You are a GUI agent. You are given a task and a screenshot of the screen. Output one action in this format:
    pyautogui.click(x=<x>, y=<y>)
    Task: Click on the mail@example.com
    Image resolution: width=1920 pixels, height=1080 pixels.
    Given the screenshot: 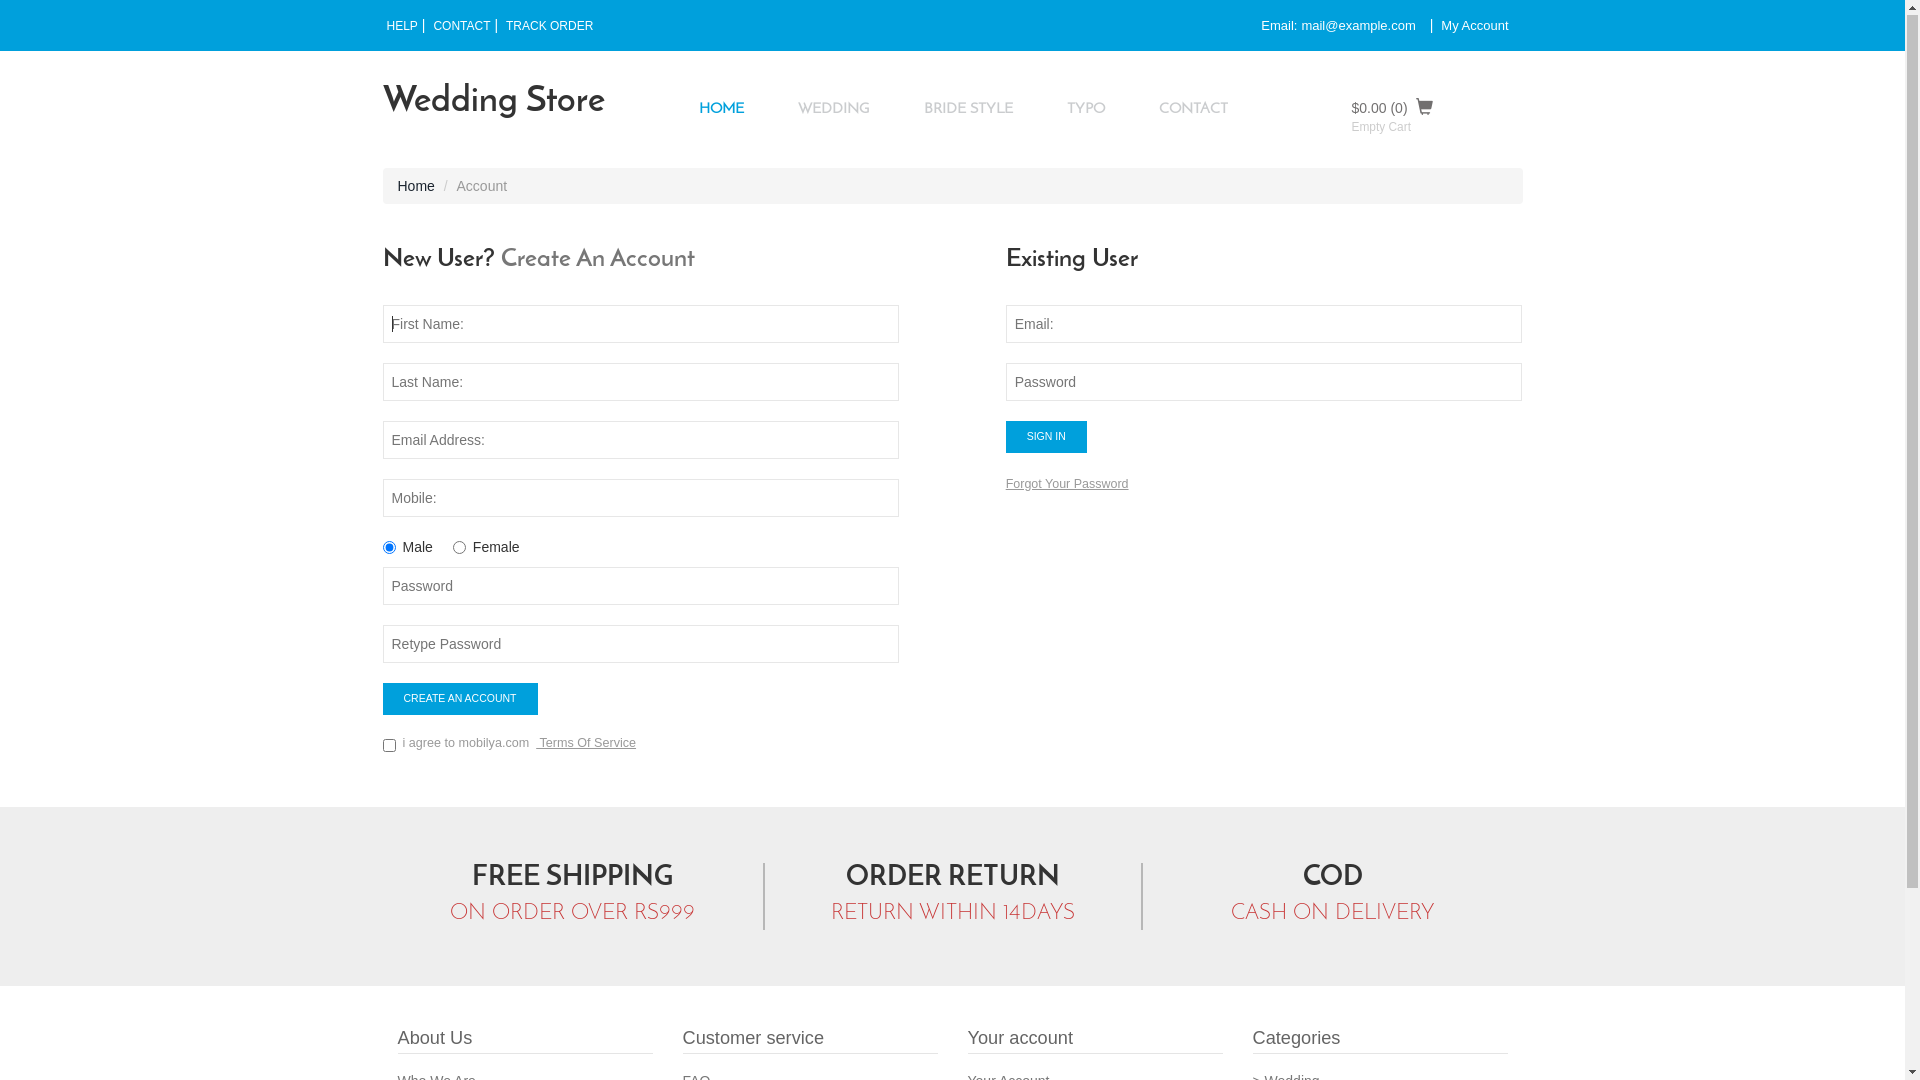 What is the action you would take?
    pyautogui.click(x=1358, y=26)
    